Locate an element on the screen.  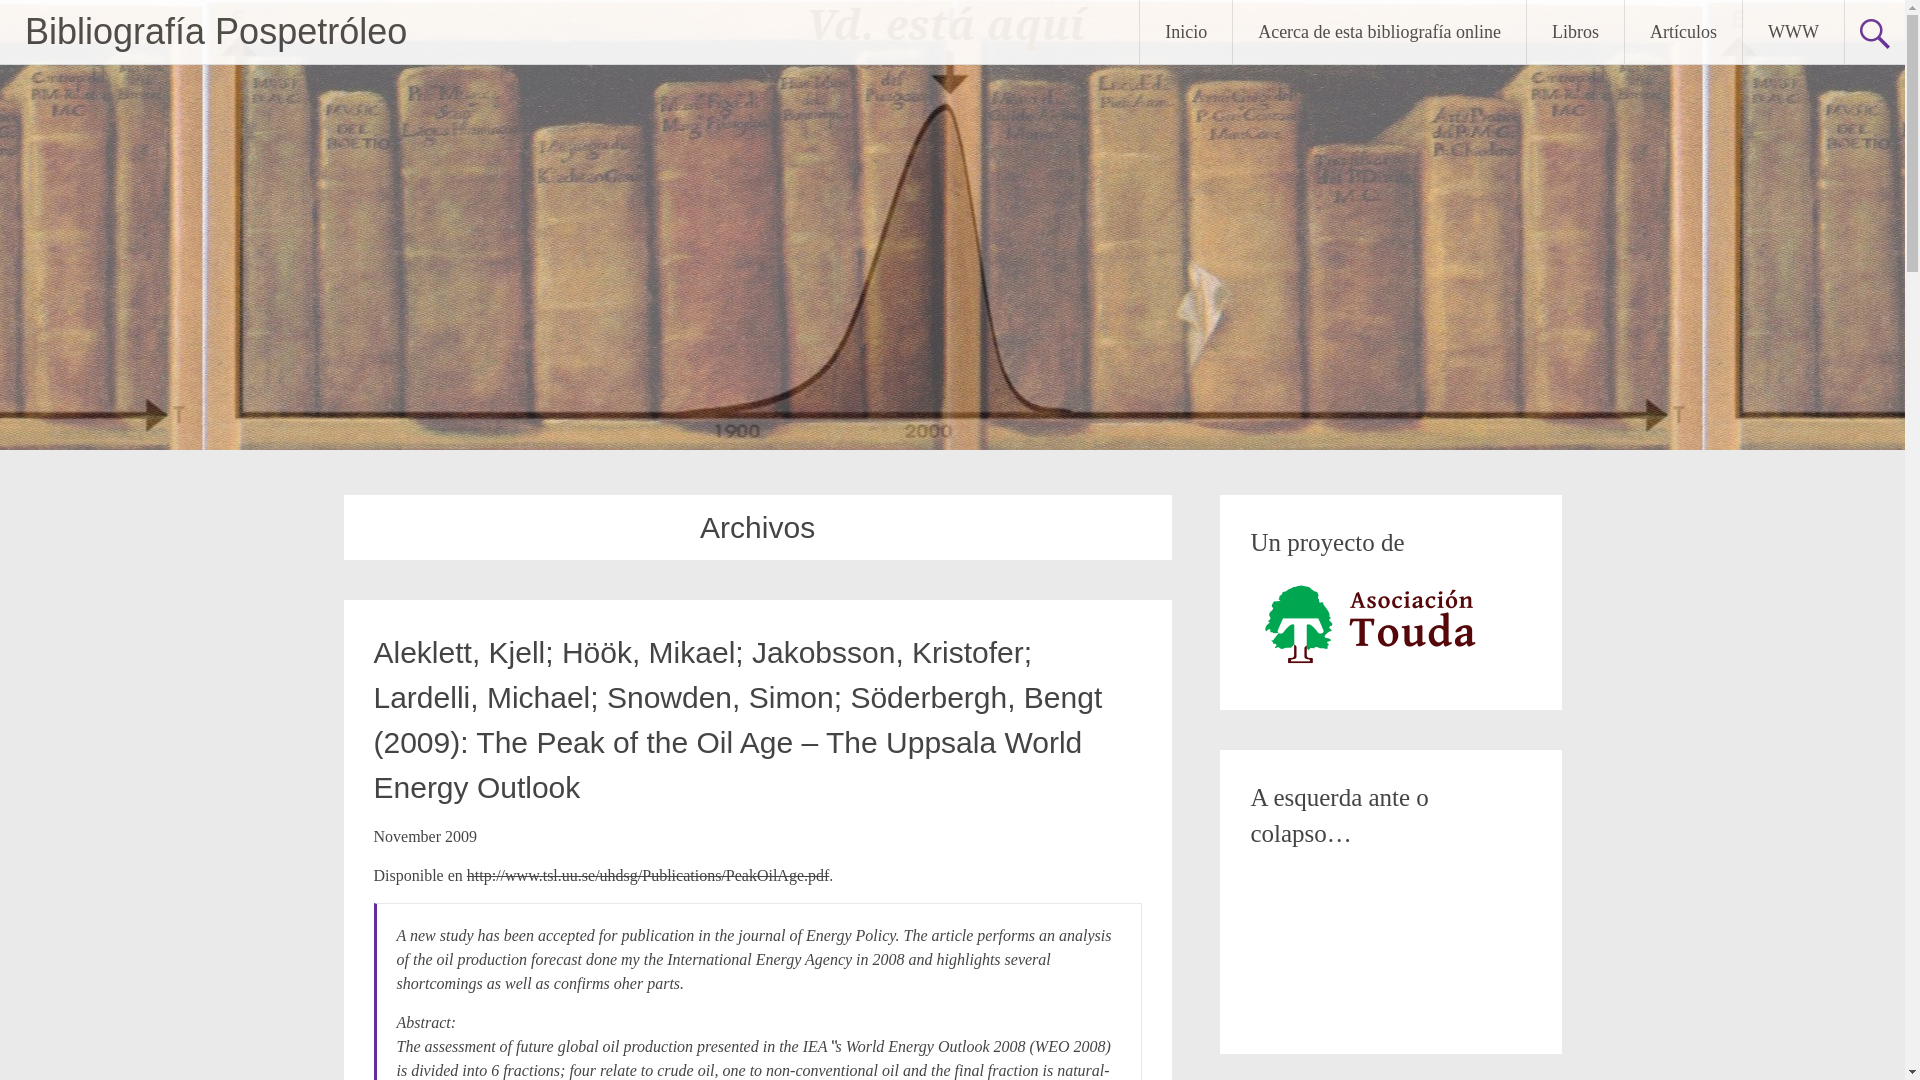
Buscar is located at coordinates (36, 16).